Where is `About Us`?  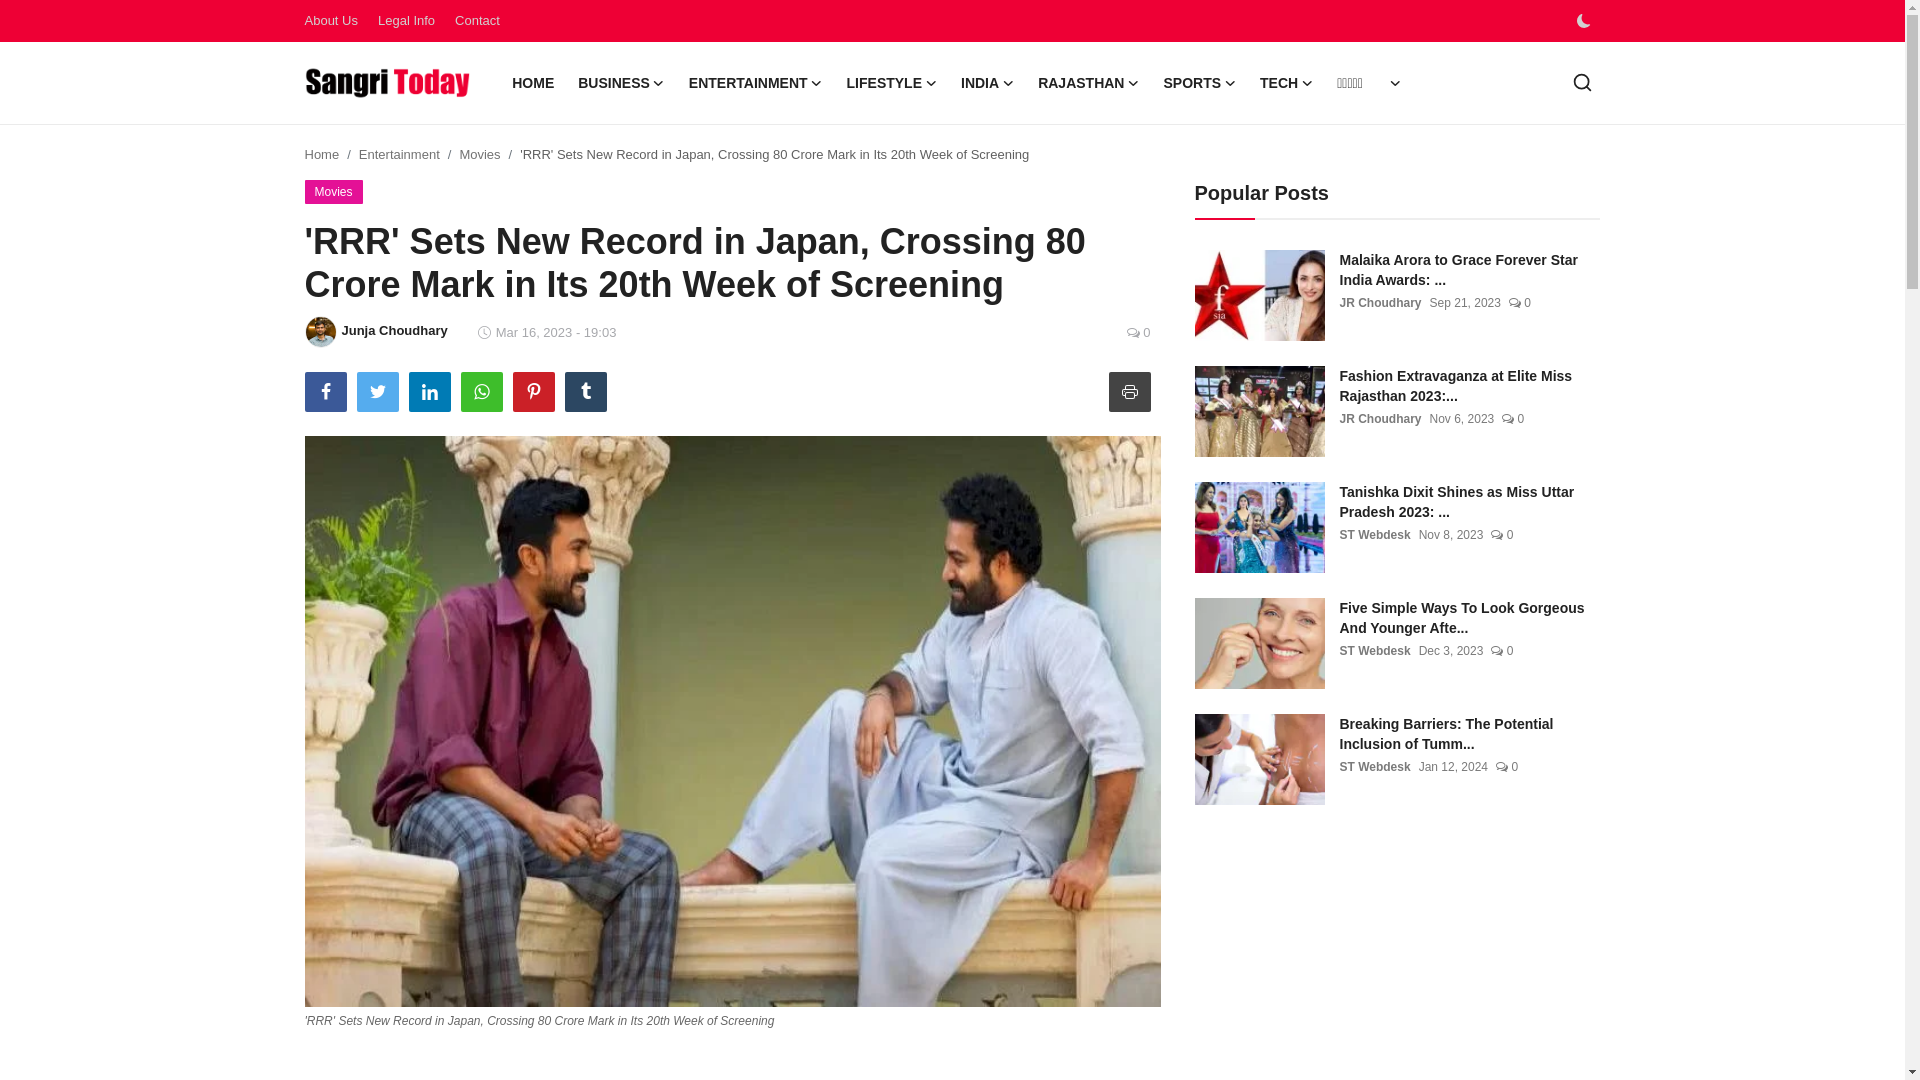
About Us is located at coordinates (330, 20).